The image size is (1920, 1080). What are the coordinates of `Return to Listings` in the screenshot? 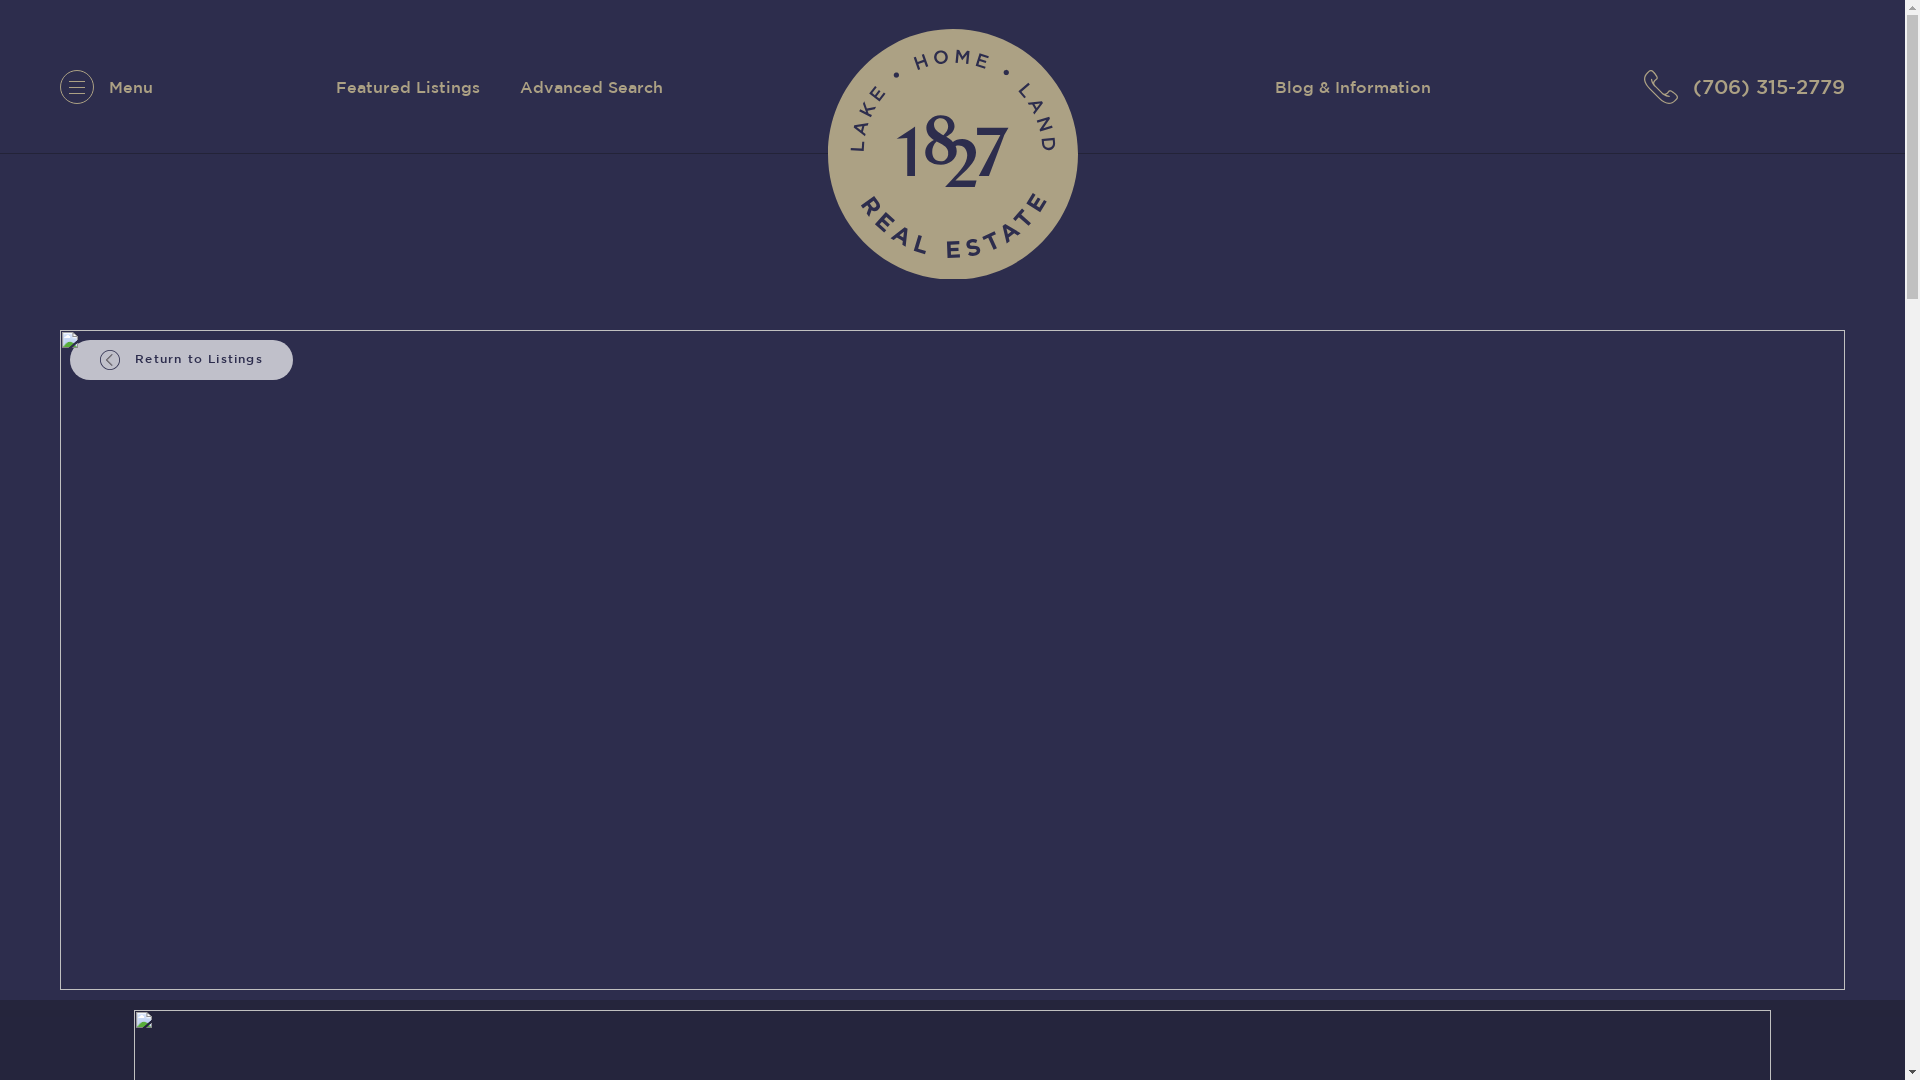 It's located at (182, 360).